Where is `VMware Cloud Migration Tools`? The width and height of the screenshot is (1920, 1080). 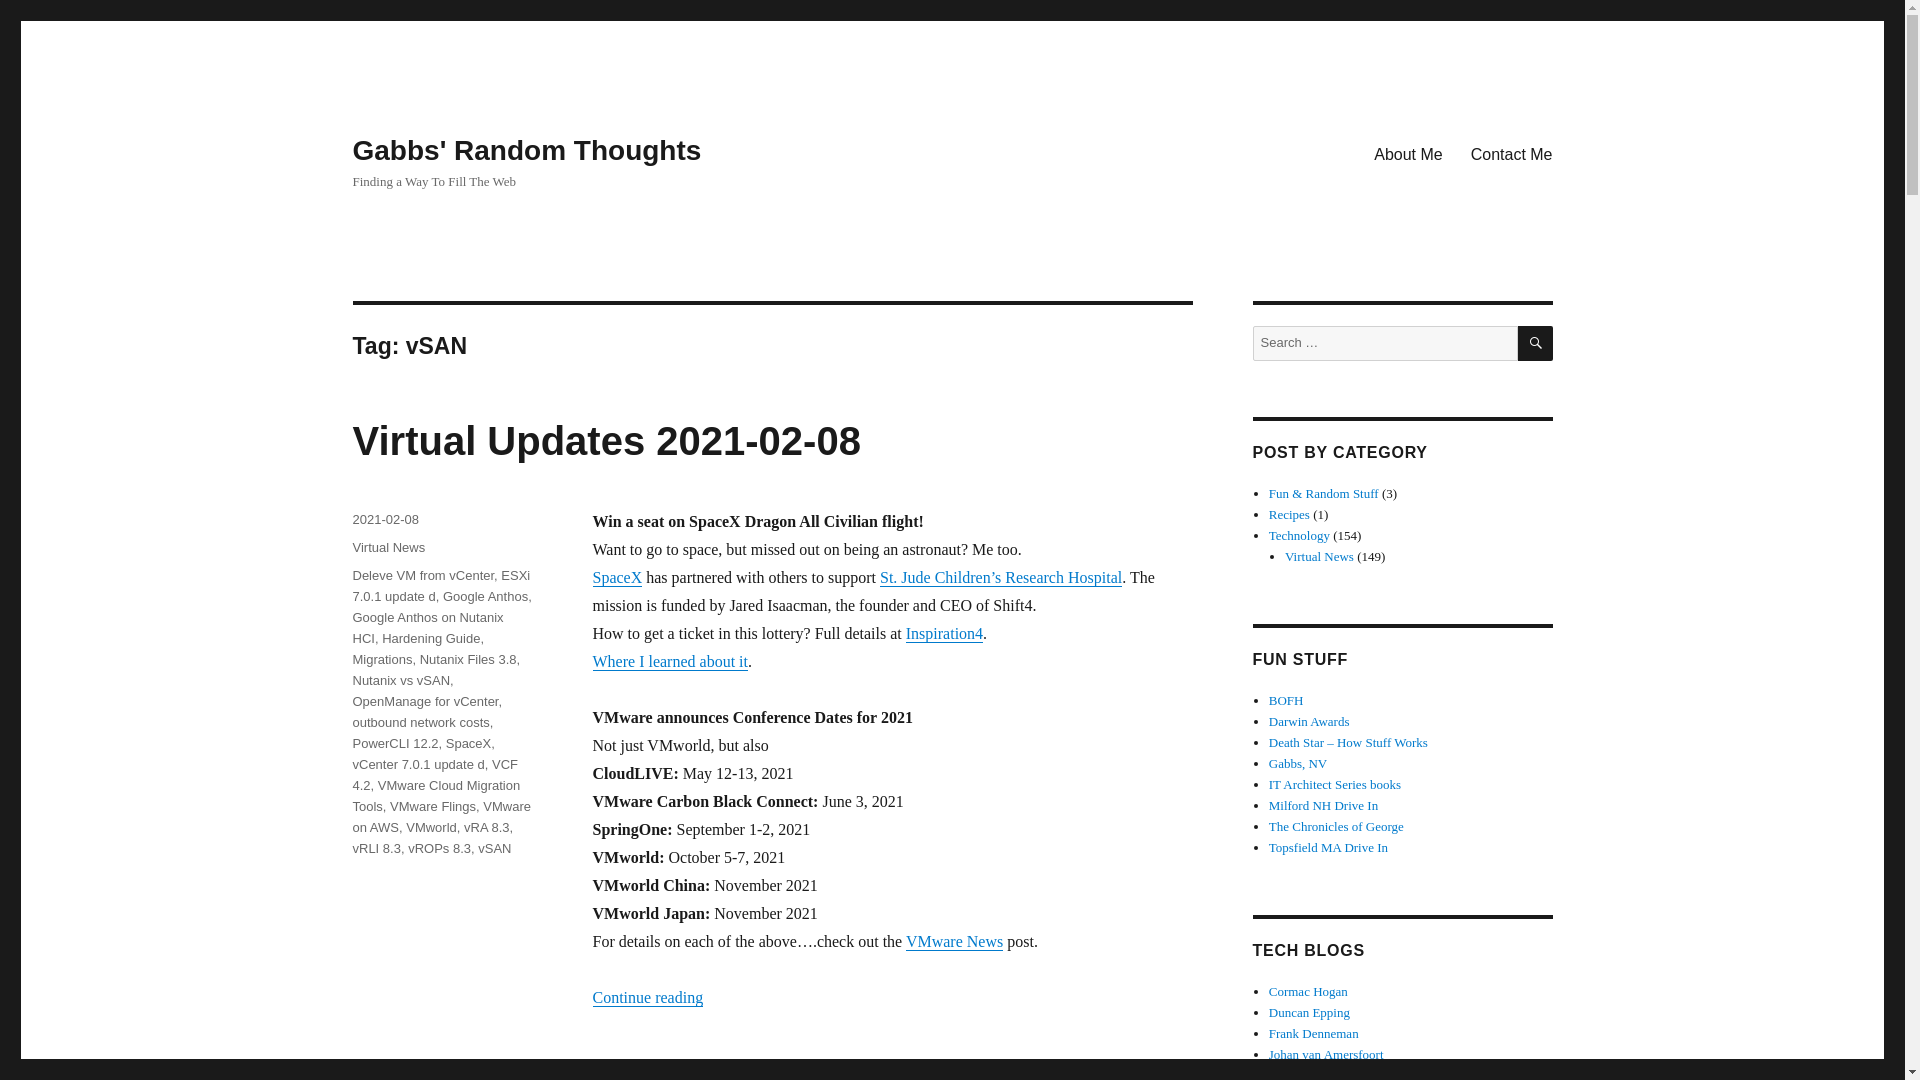
VMware Cloud Migration Tools is located at coordinates (436, 796).